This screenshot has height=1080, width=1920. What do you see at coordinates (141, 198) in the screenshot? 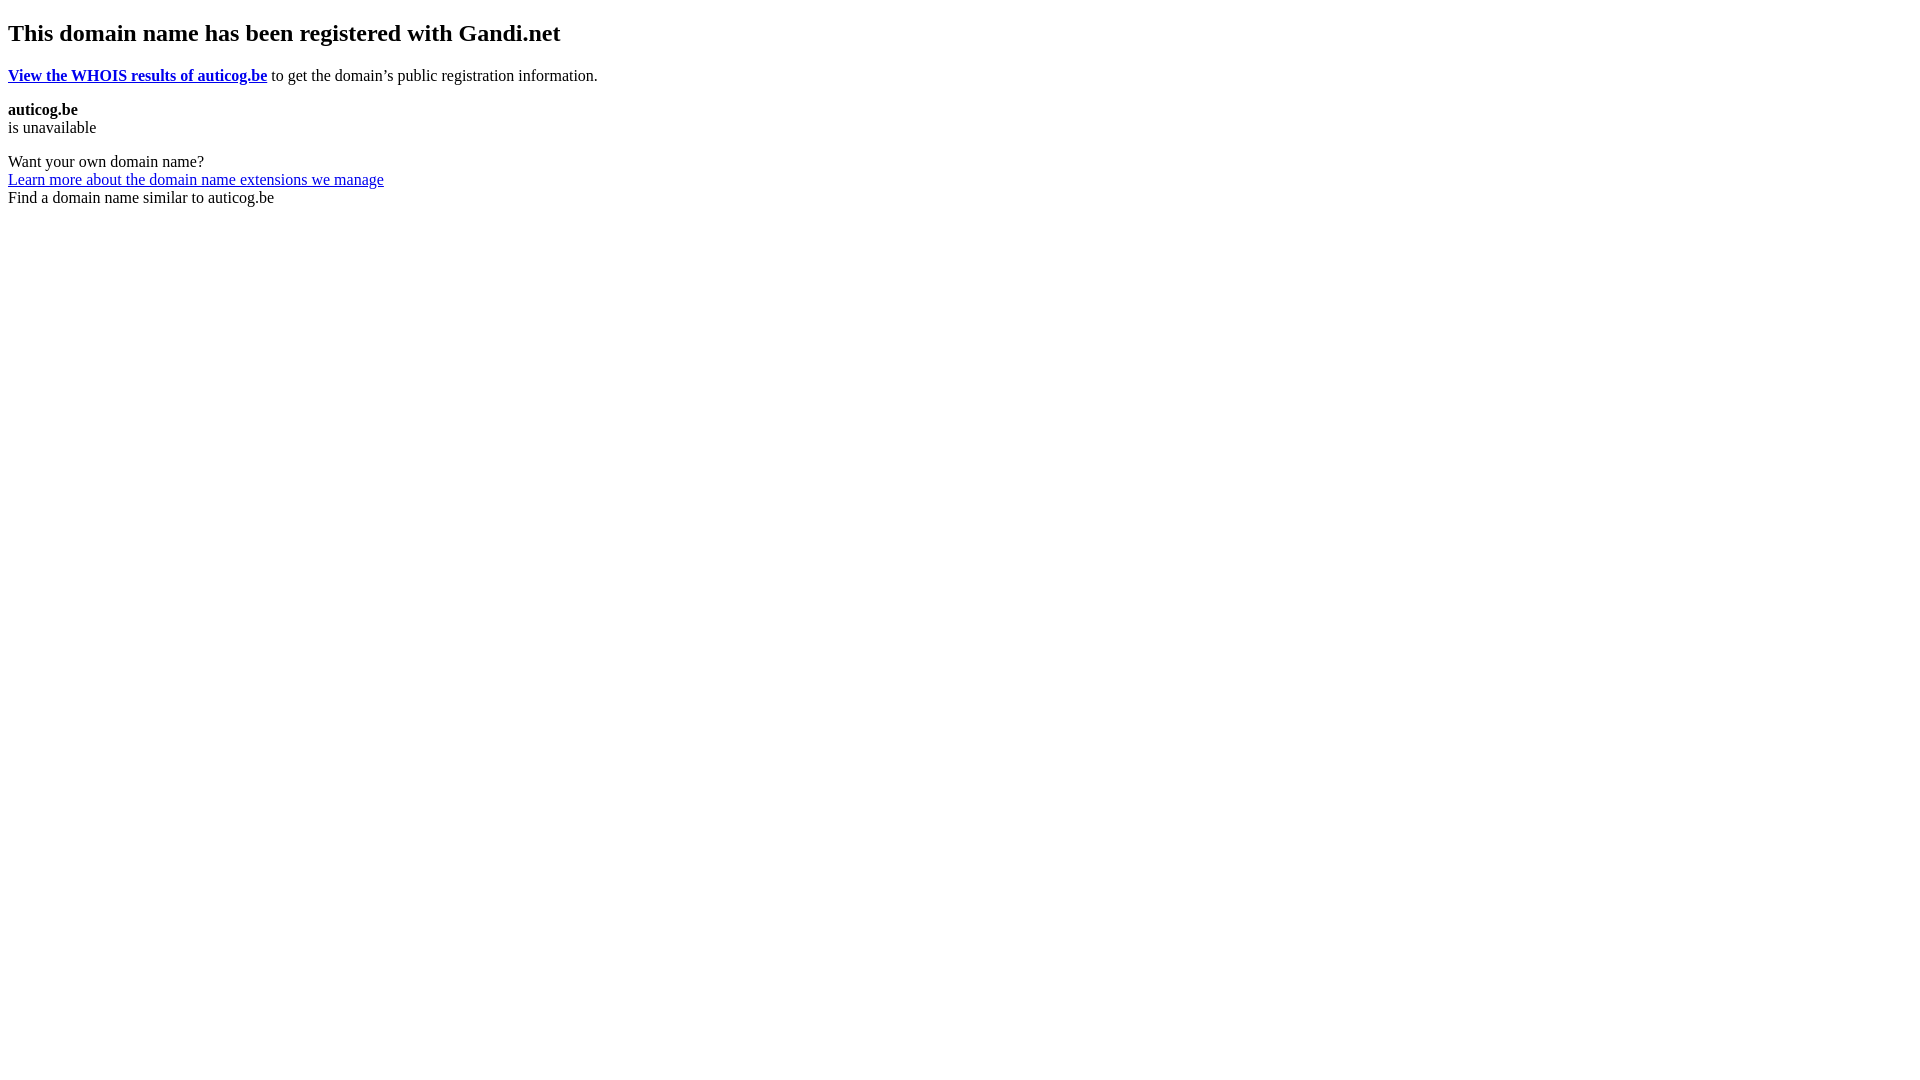
I see `Find a domain name similar to auticog.be` at bounding box center [141, 198].